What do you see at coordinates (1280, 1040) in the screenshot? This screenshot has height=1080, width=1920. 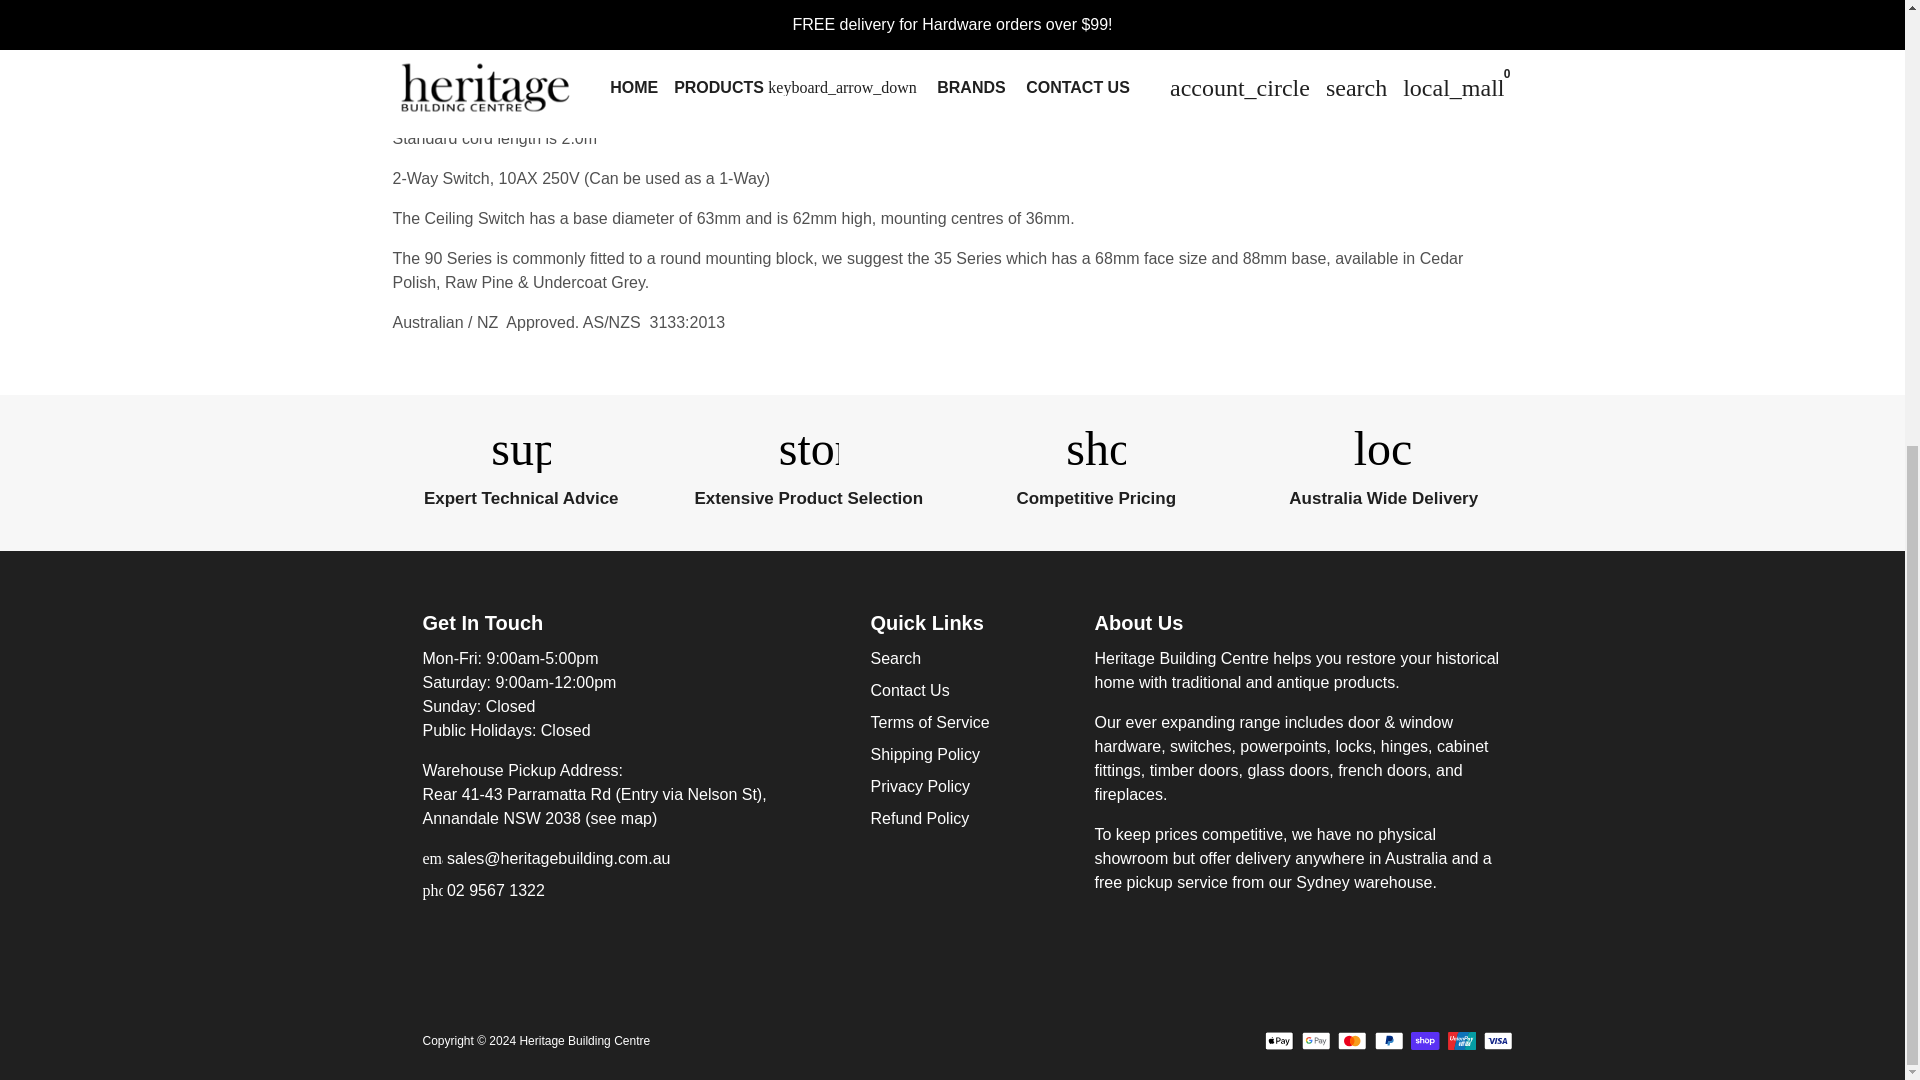 I see `Apple Pay` at bounding box center [1280, 1040].